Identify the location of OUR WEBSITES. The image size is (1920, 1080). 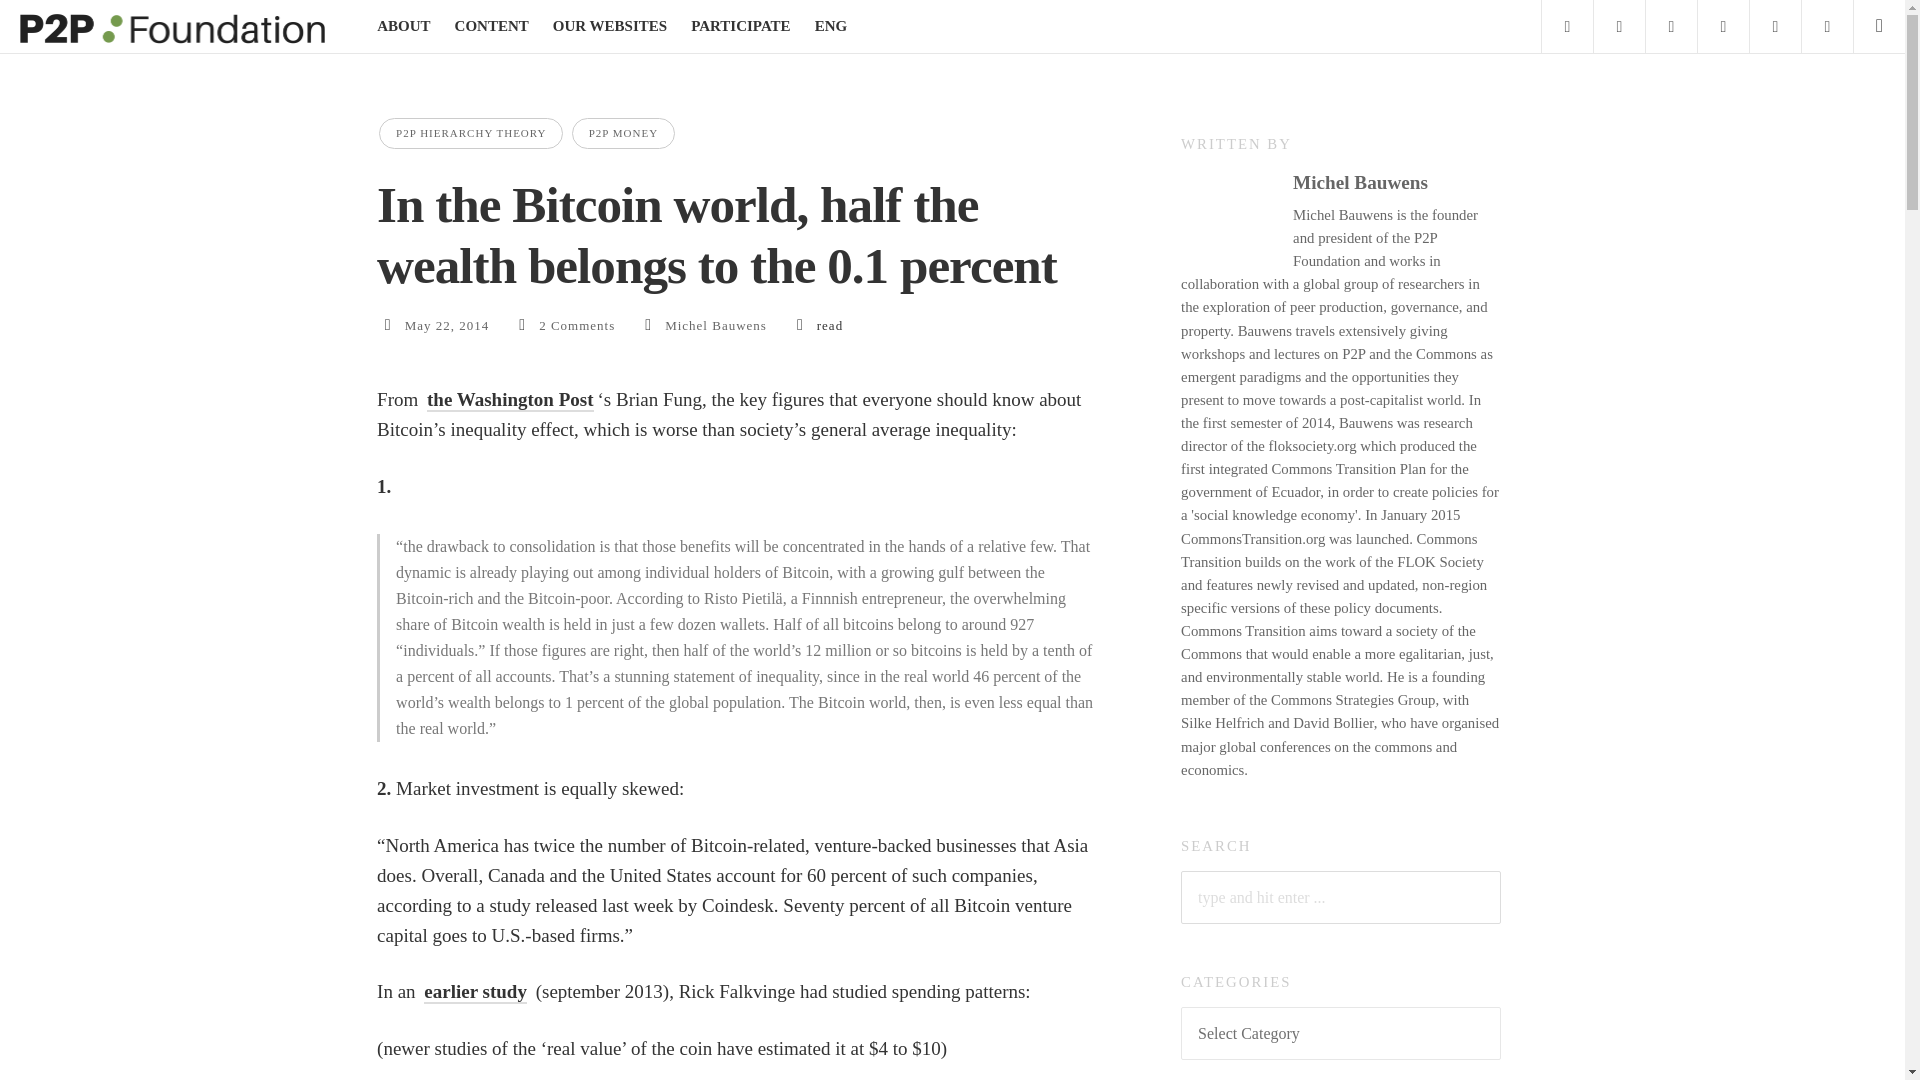
(609, 26).